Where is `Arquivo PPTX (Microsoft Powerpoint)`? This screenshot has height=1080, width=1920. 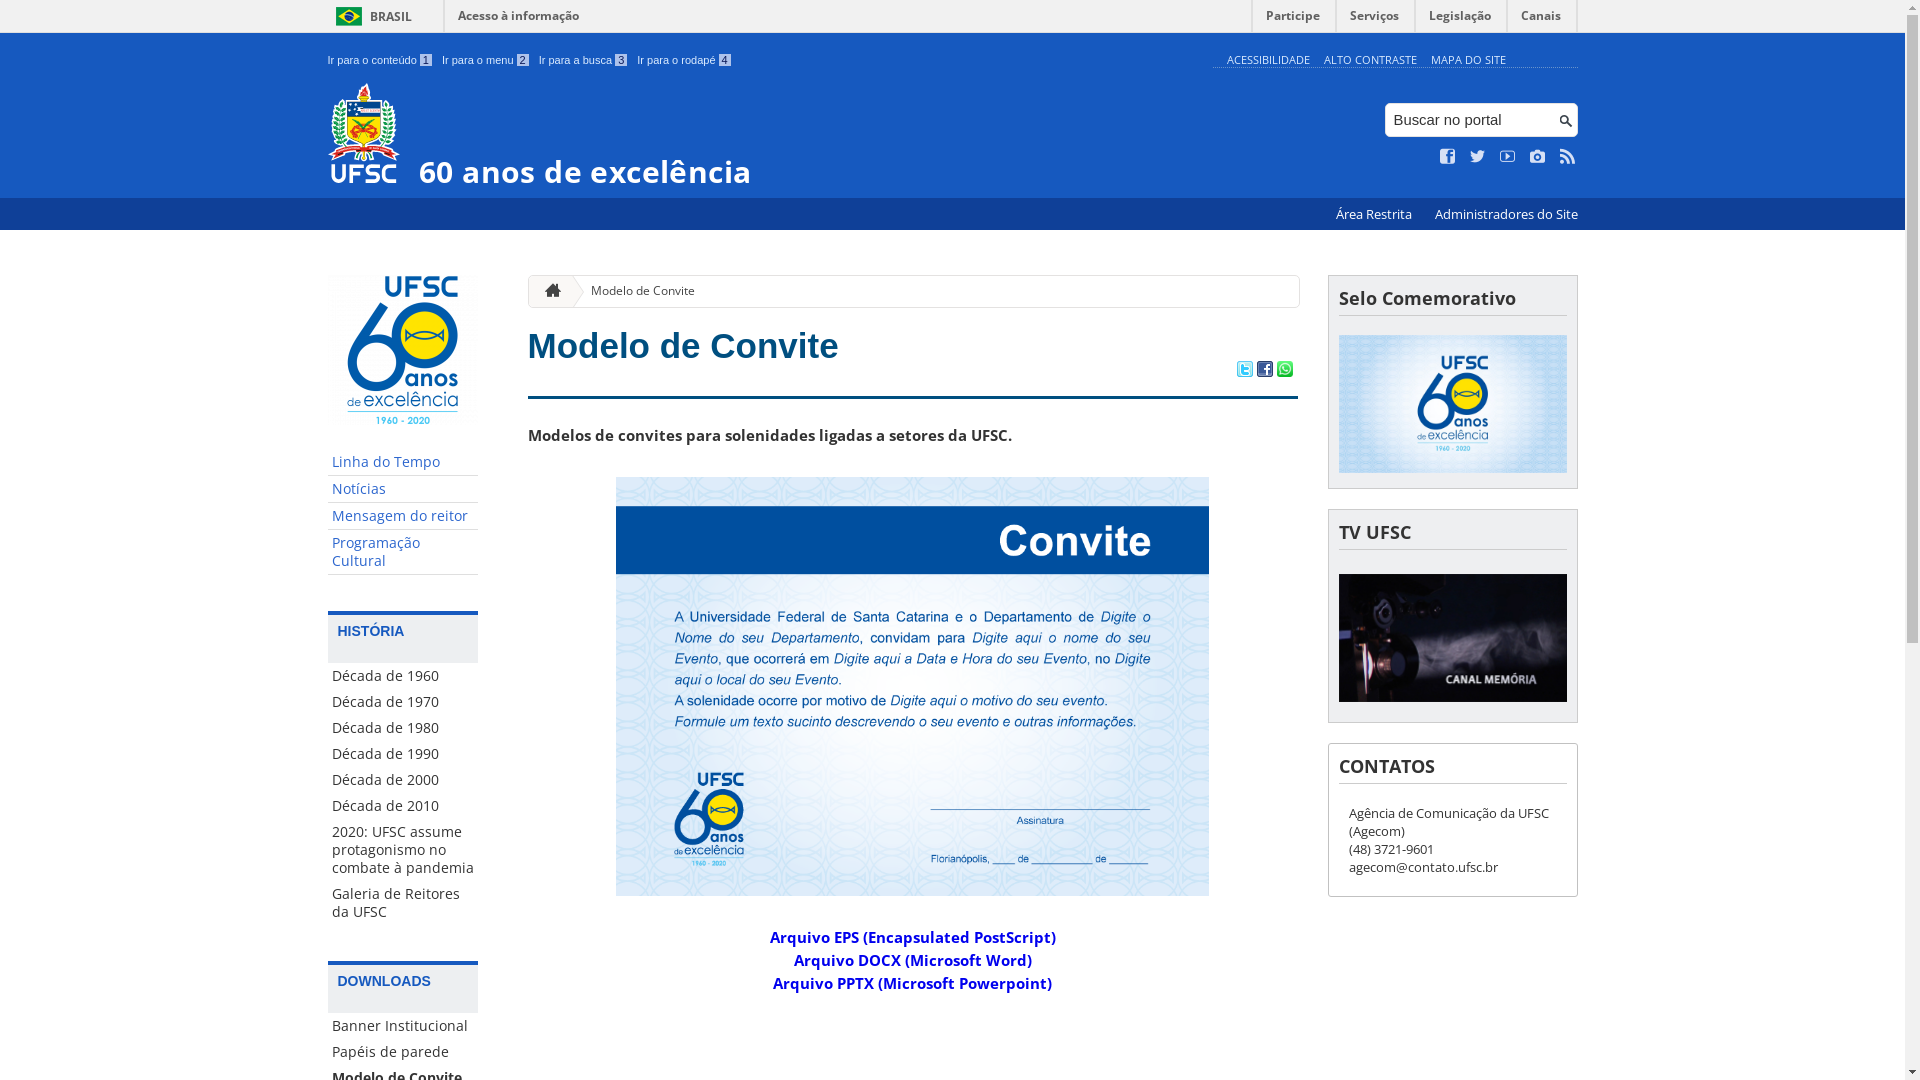 Arquivo PPTX (Microsoft Powerpoint) is located at coordinates (912, 983).